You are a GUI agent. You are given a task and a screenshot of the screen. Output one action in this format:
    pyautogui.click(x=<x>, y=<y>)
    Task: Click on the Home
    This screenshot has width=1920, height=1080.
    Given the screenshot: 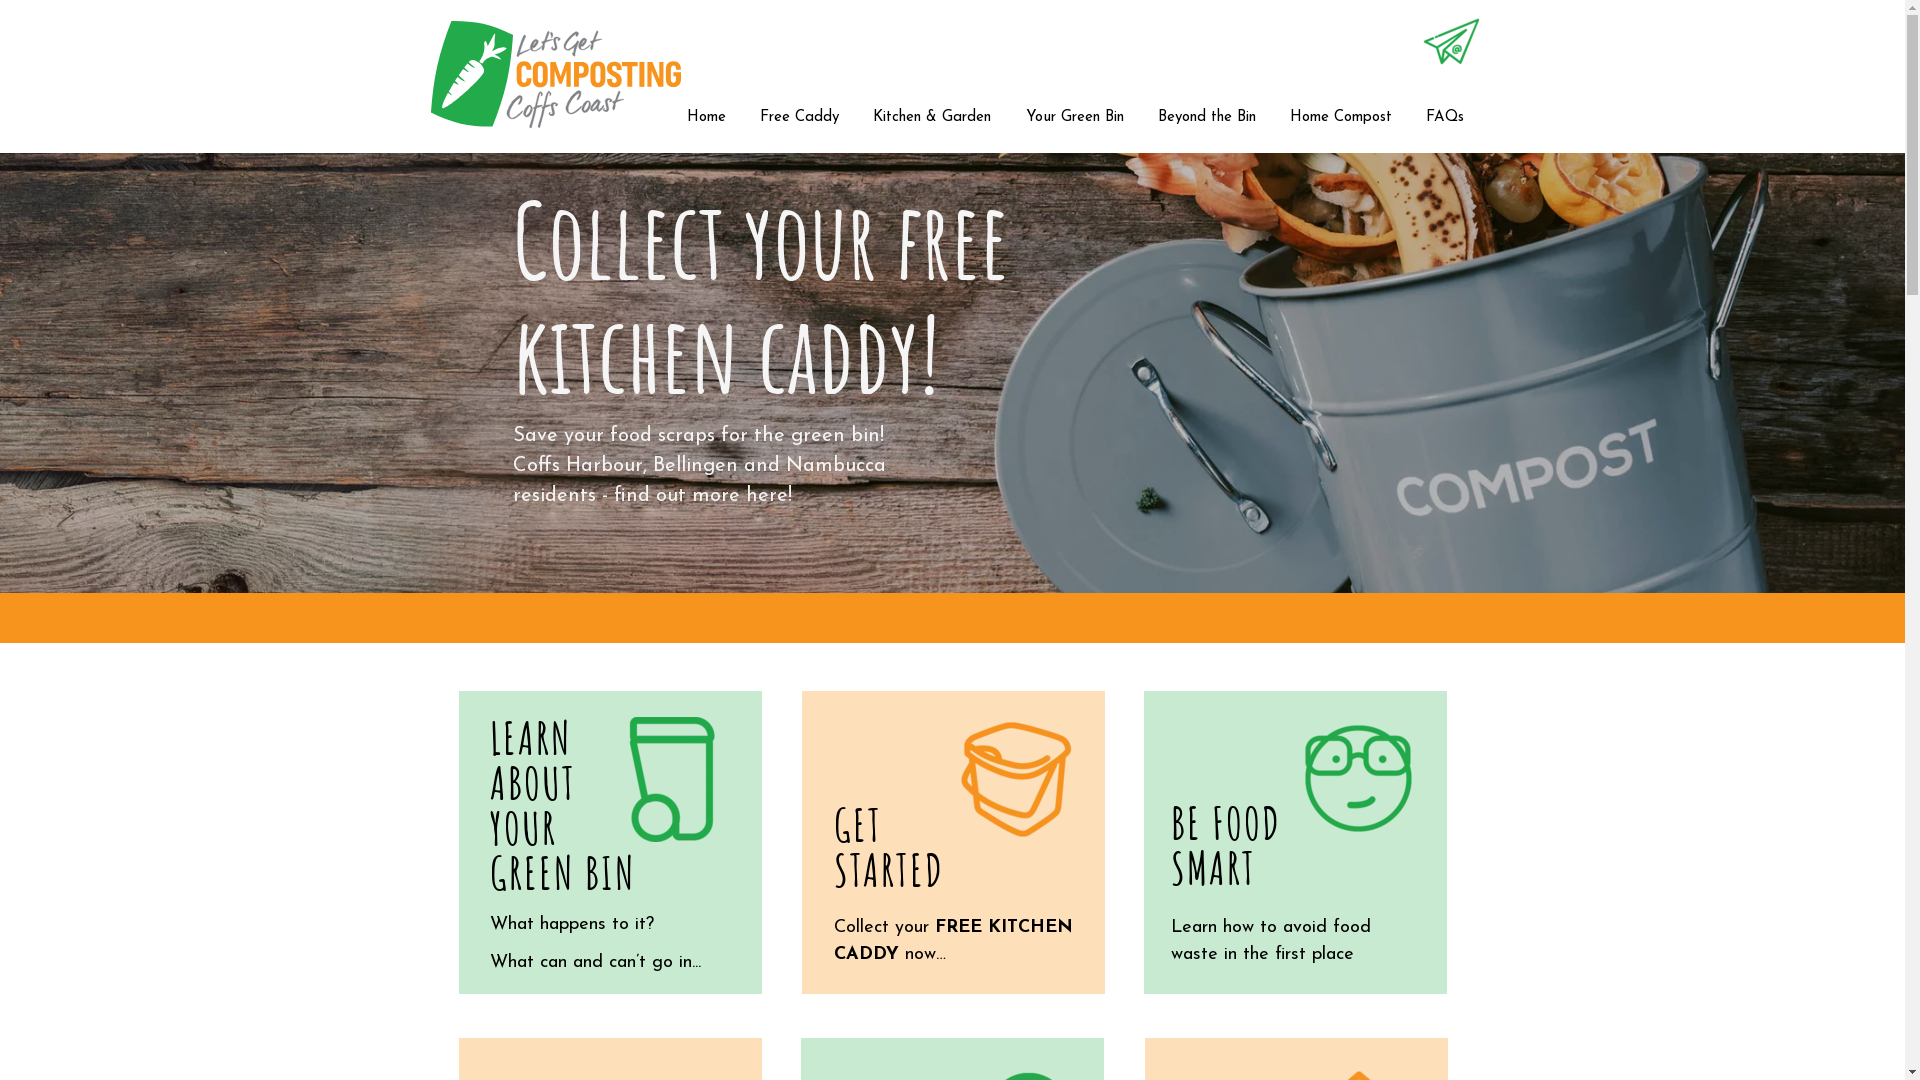 What is the action you would take?
    pyautogui.click(x=707, y=118)
    